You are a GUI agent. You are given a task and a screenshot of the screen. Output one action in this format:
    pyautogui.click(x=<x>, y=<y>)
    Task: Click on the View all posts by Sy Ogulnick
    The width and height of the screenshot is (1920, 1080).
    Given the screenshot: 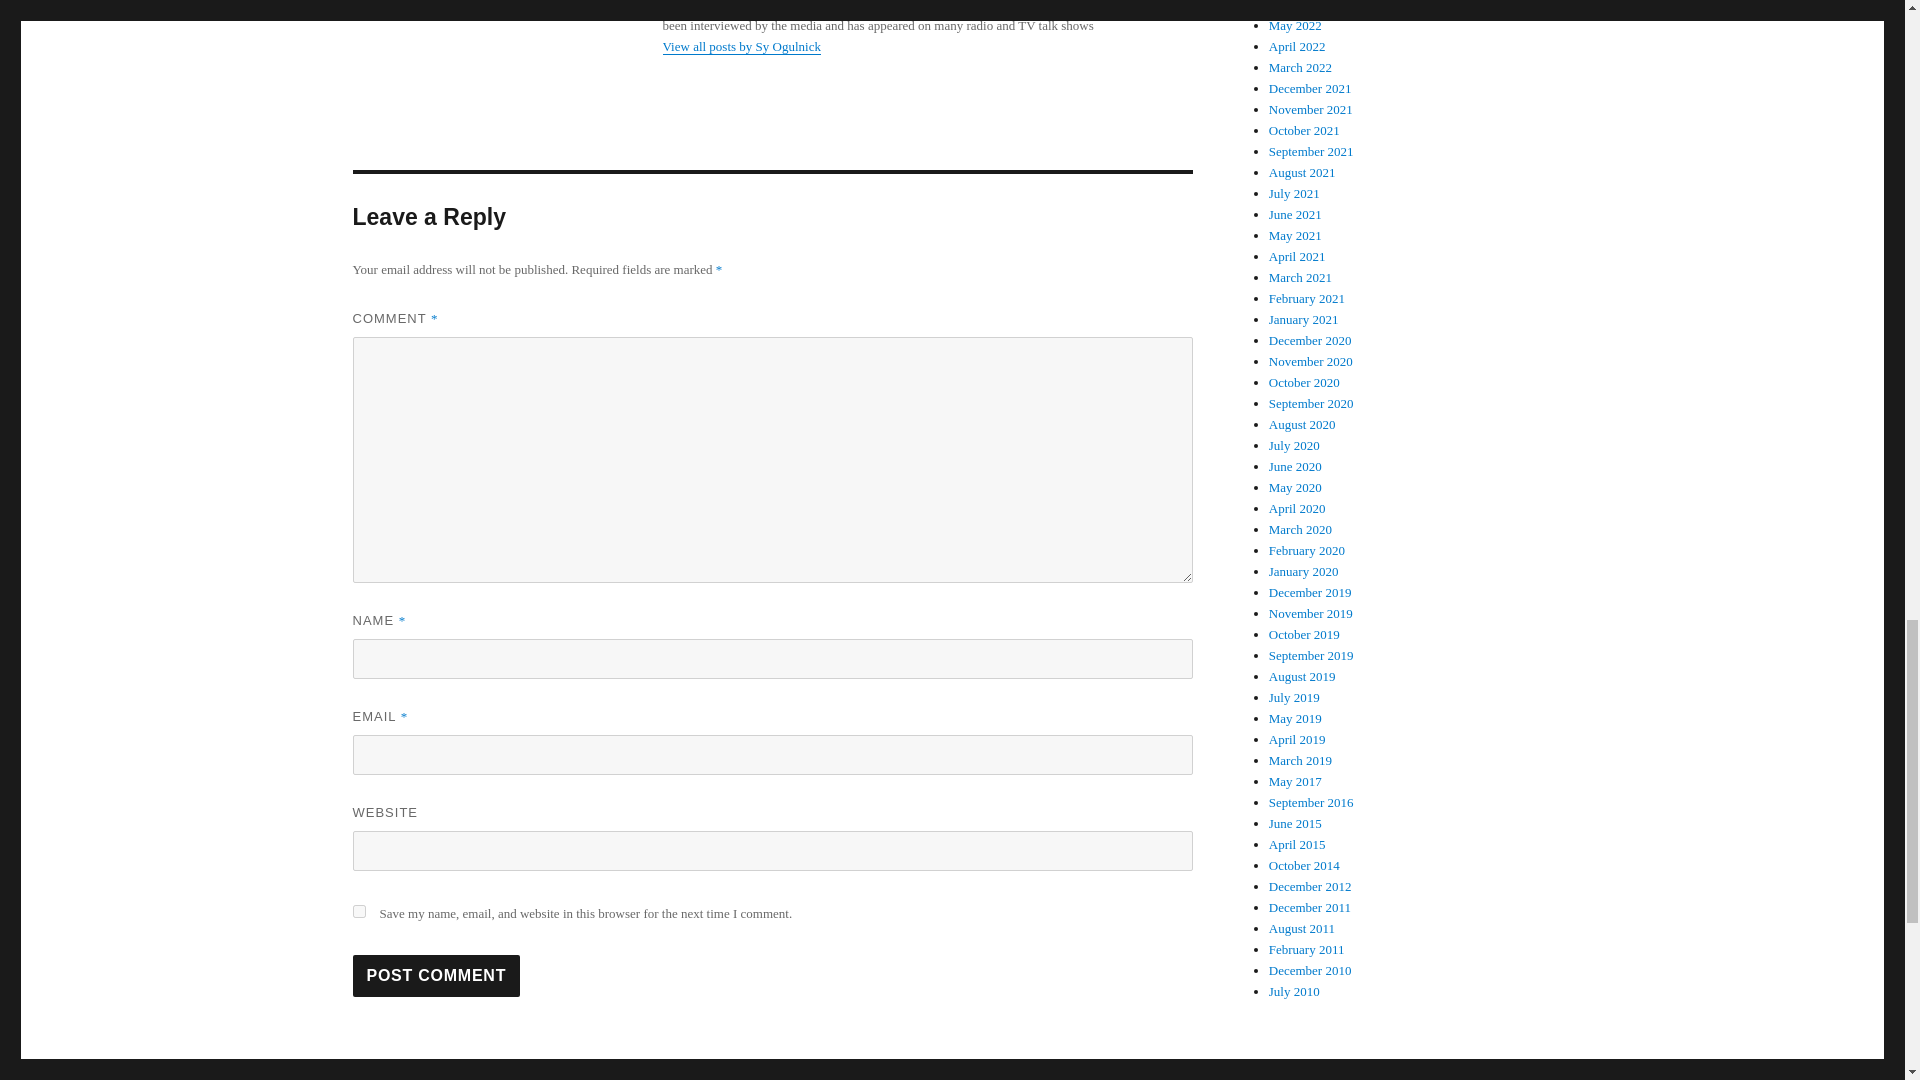 What is the action you would take?
    pyautogui.click(x=740, y=46)
    